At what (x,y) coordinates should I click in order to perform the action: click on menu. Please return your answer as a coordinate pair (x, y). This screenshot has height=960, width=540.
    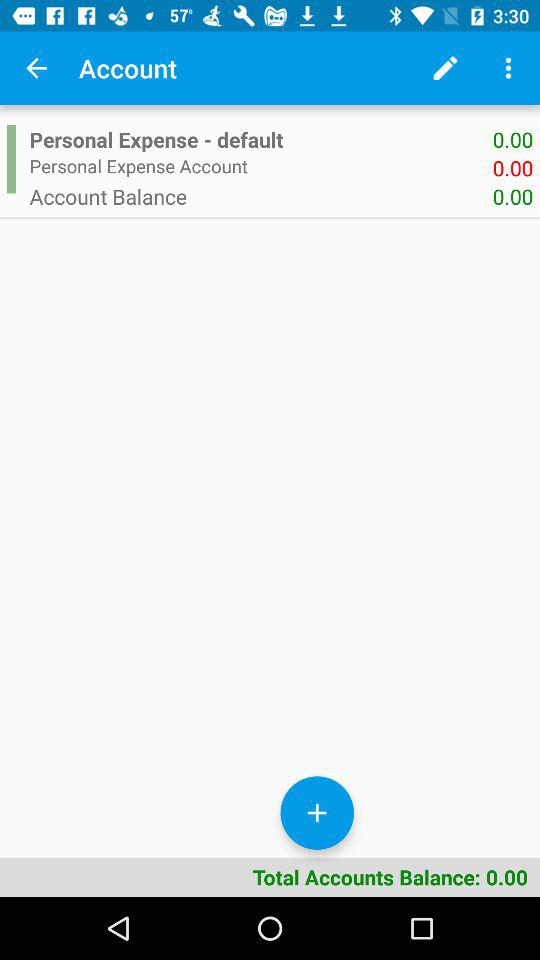
    Looking at the image, I should click on (508, 68).